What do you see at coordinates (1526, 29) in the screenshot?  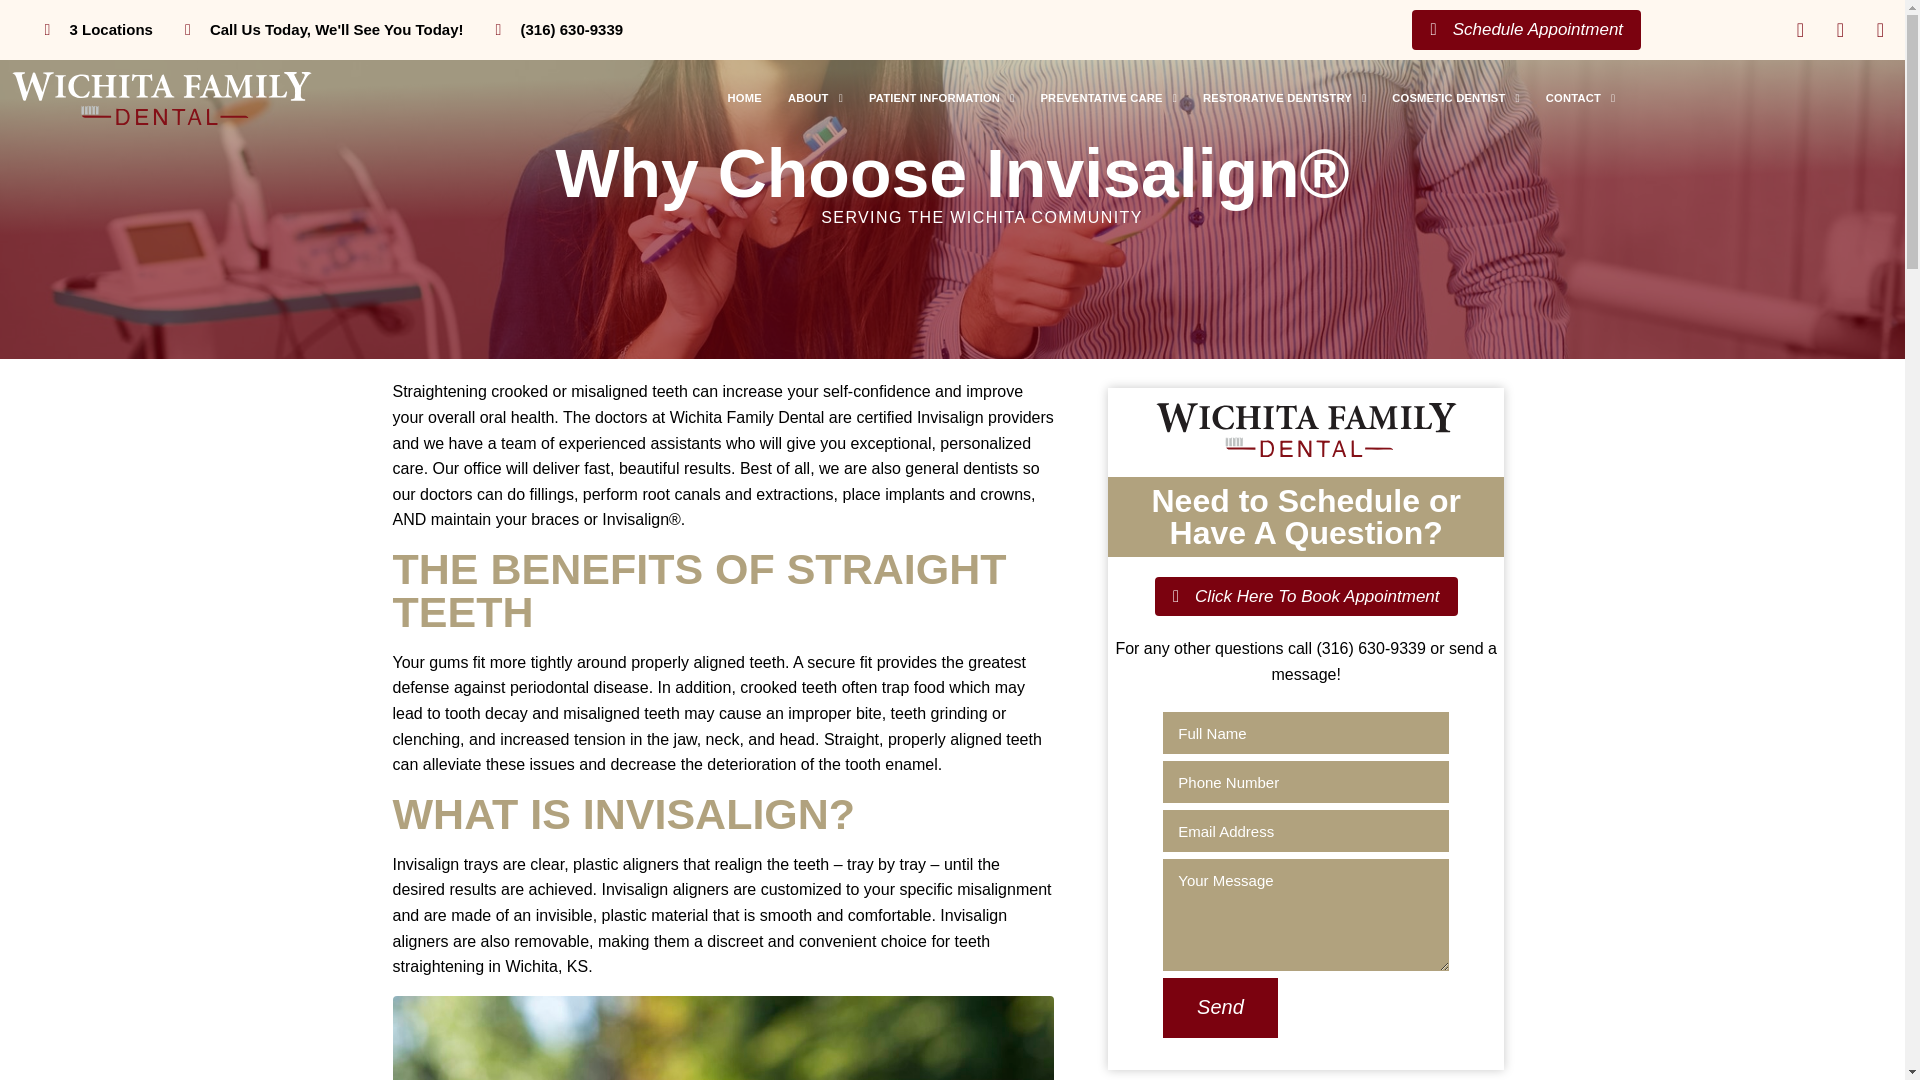 I see `Schedule Appointment` at bounding box center [1526, 29].